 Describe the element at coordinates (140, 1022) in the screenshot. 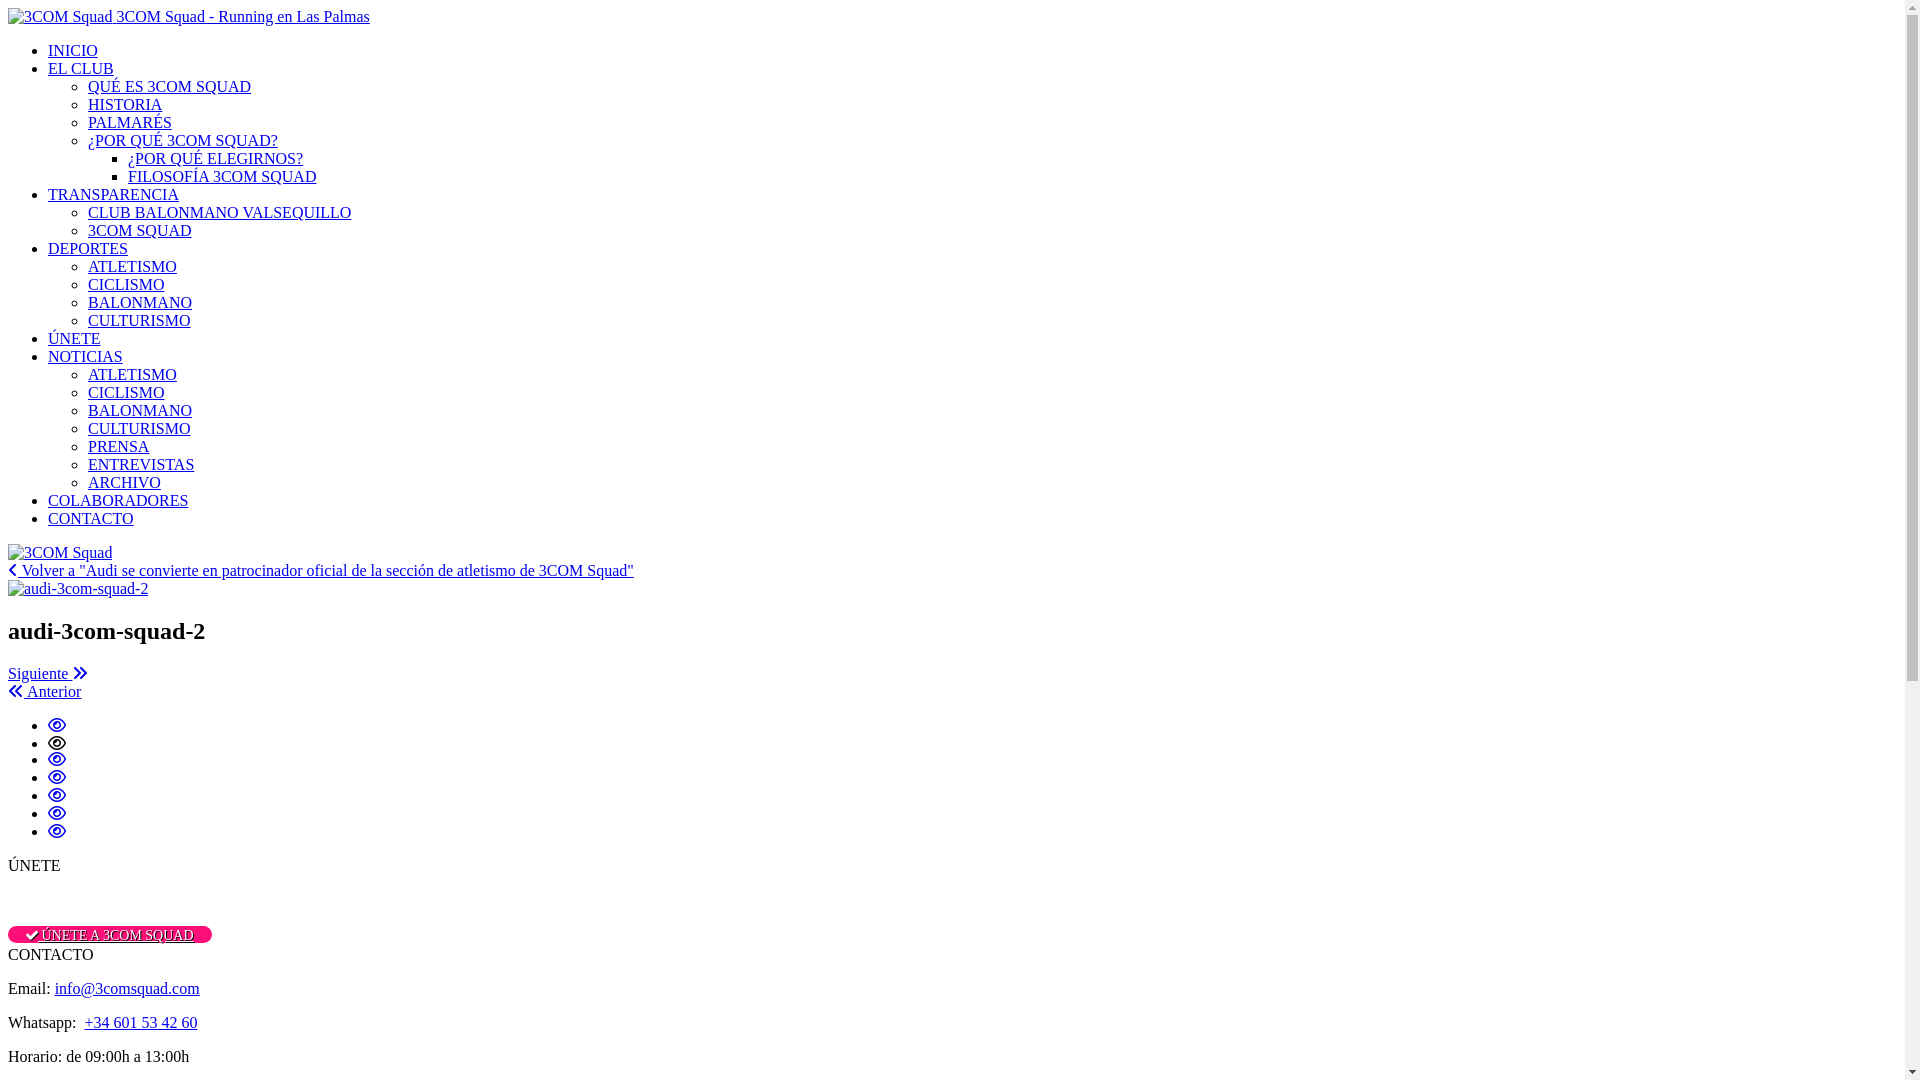

I see `+34 601 53 42 60` at that location.